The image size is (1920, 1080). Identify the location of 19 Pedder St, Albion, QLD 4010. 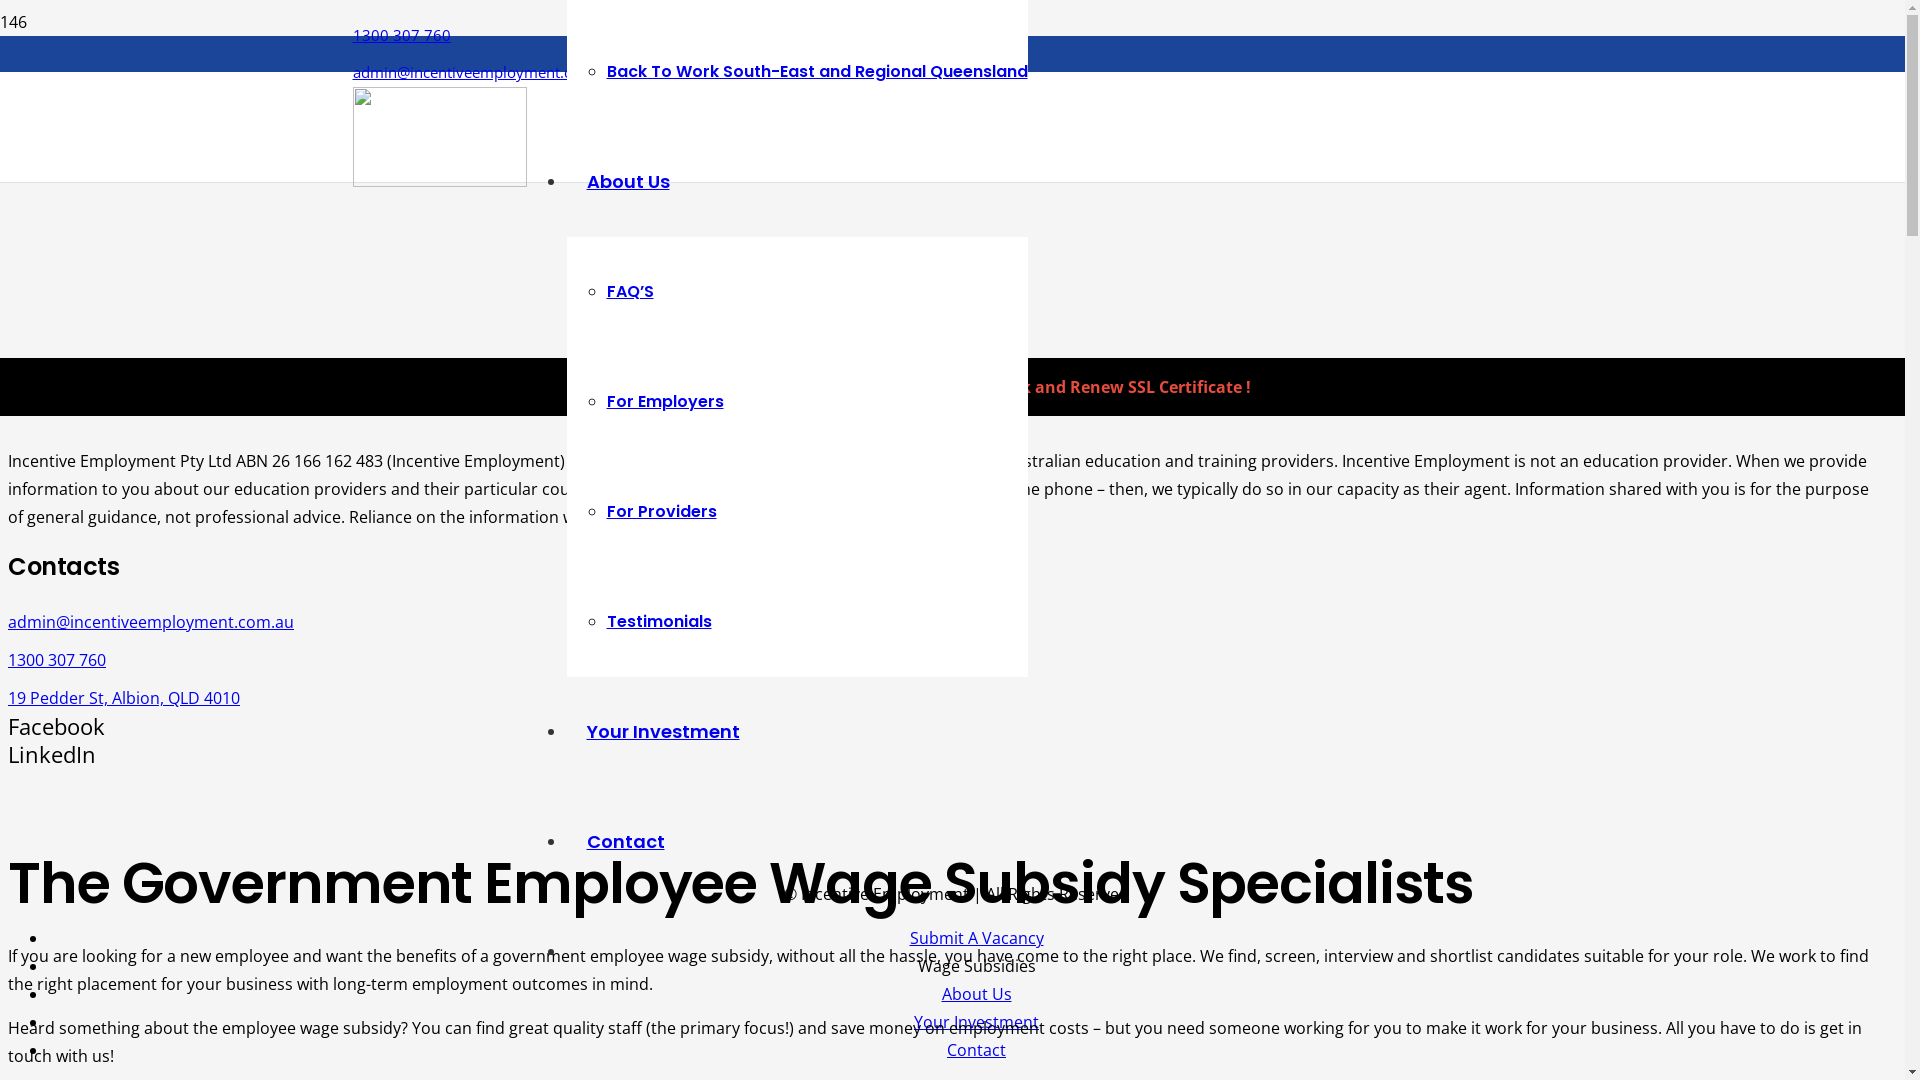
(956, 698).